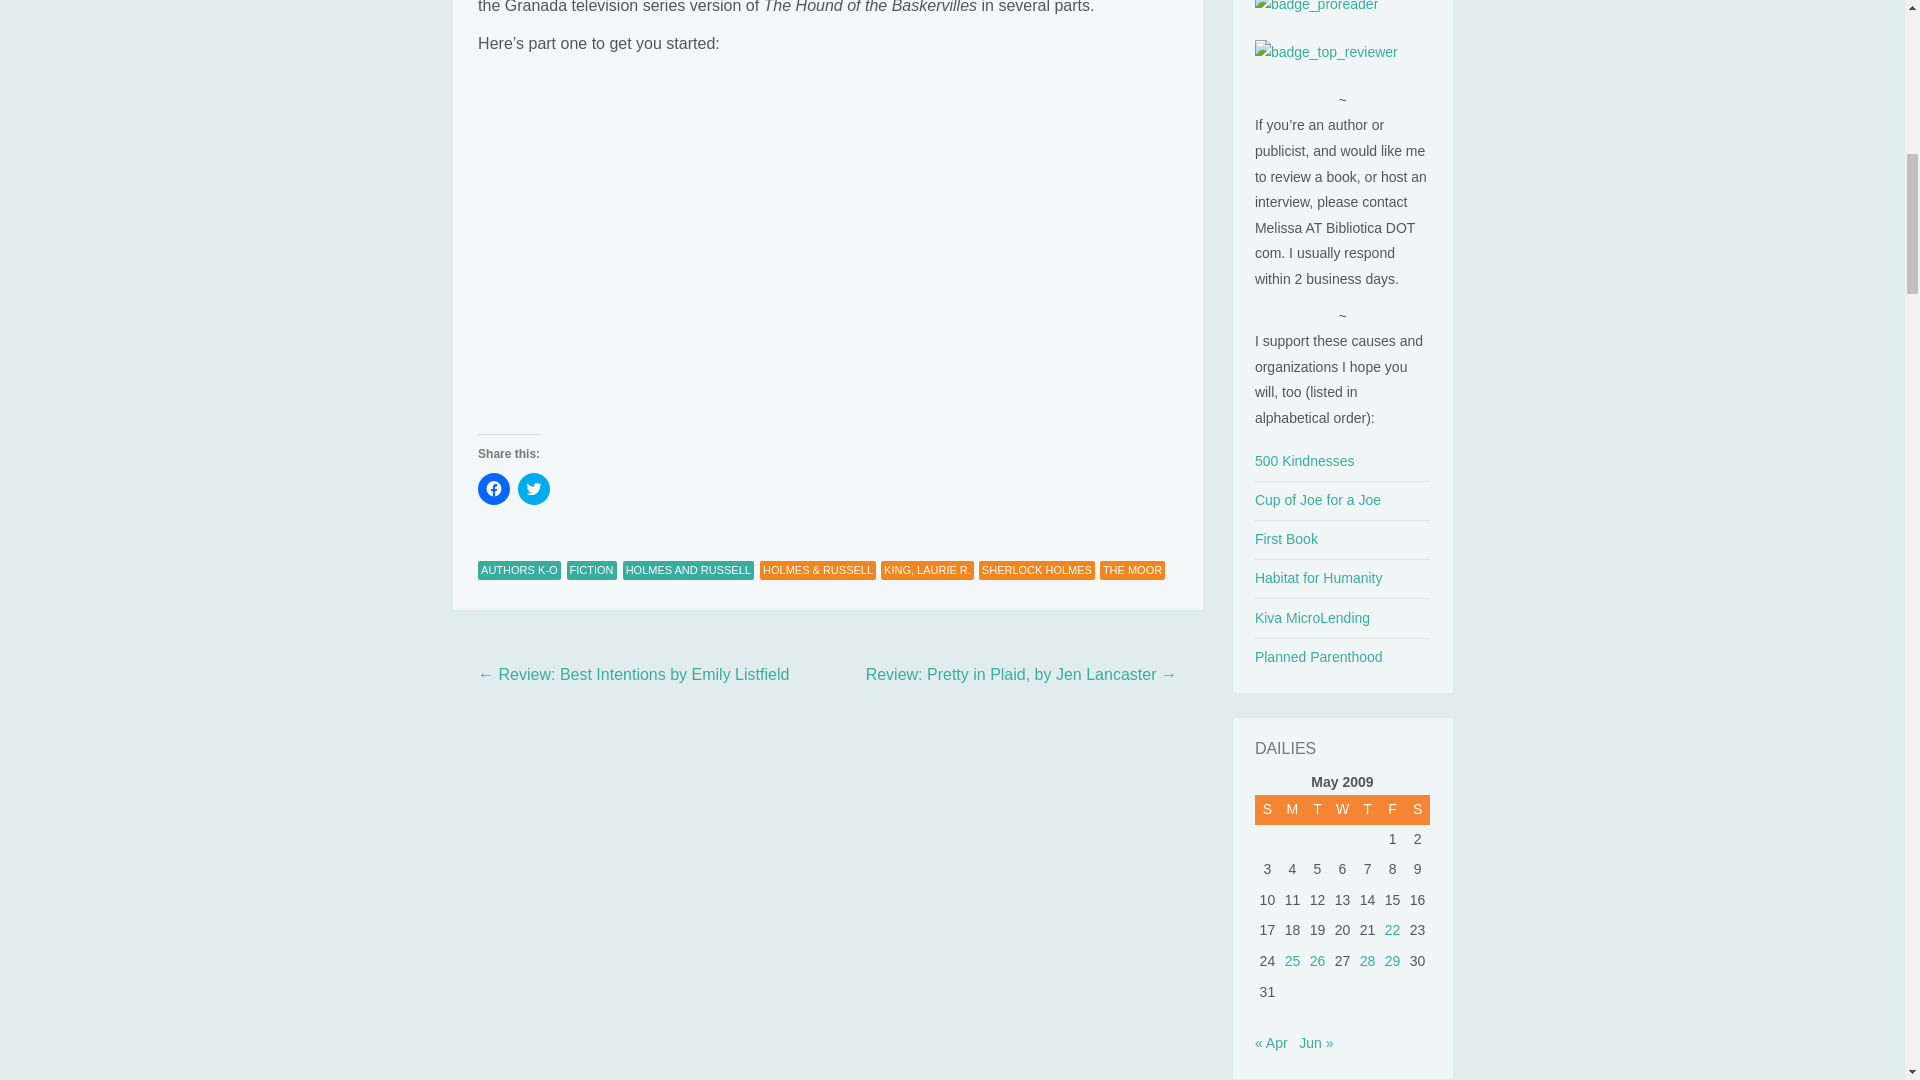 The height and width of the screenshot is (1080, 1920). What do you see at coordinates (519, 570) in the screenshot?
I see `AUTHORS K-O` at bounding box center [519, 570].